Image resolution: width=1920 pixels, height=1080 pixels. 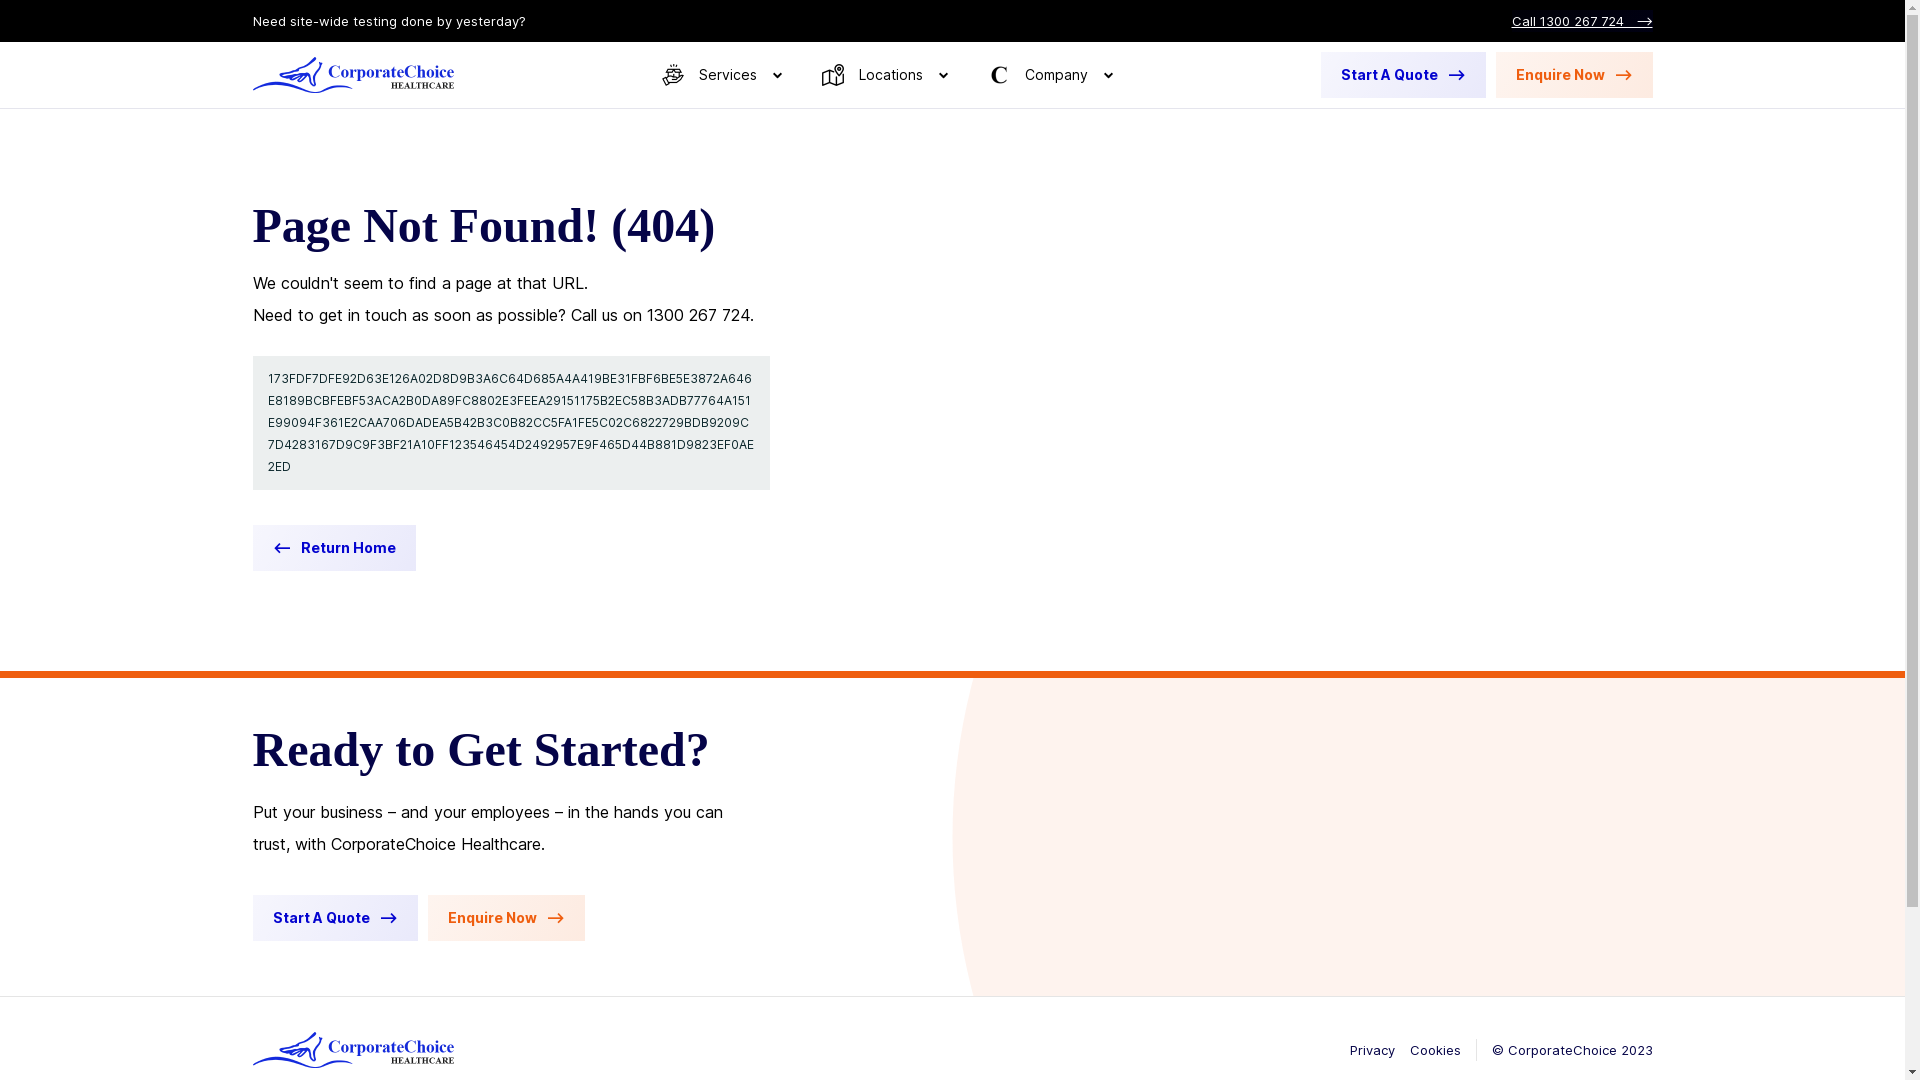 I want to click on Company, so click(x=1050, y=75).